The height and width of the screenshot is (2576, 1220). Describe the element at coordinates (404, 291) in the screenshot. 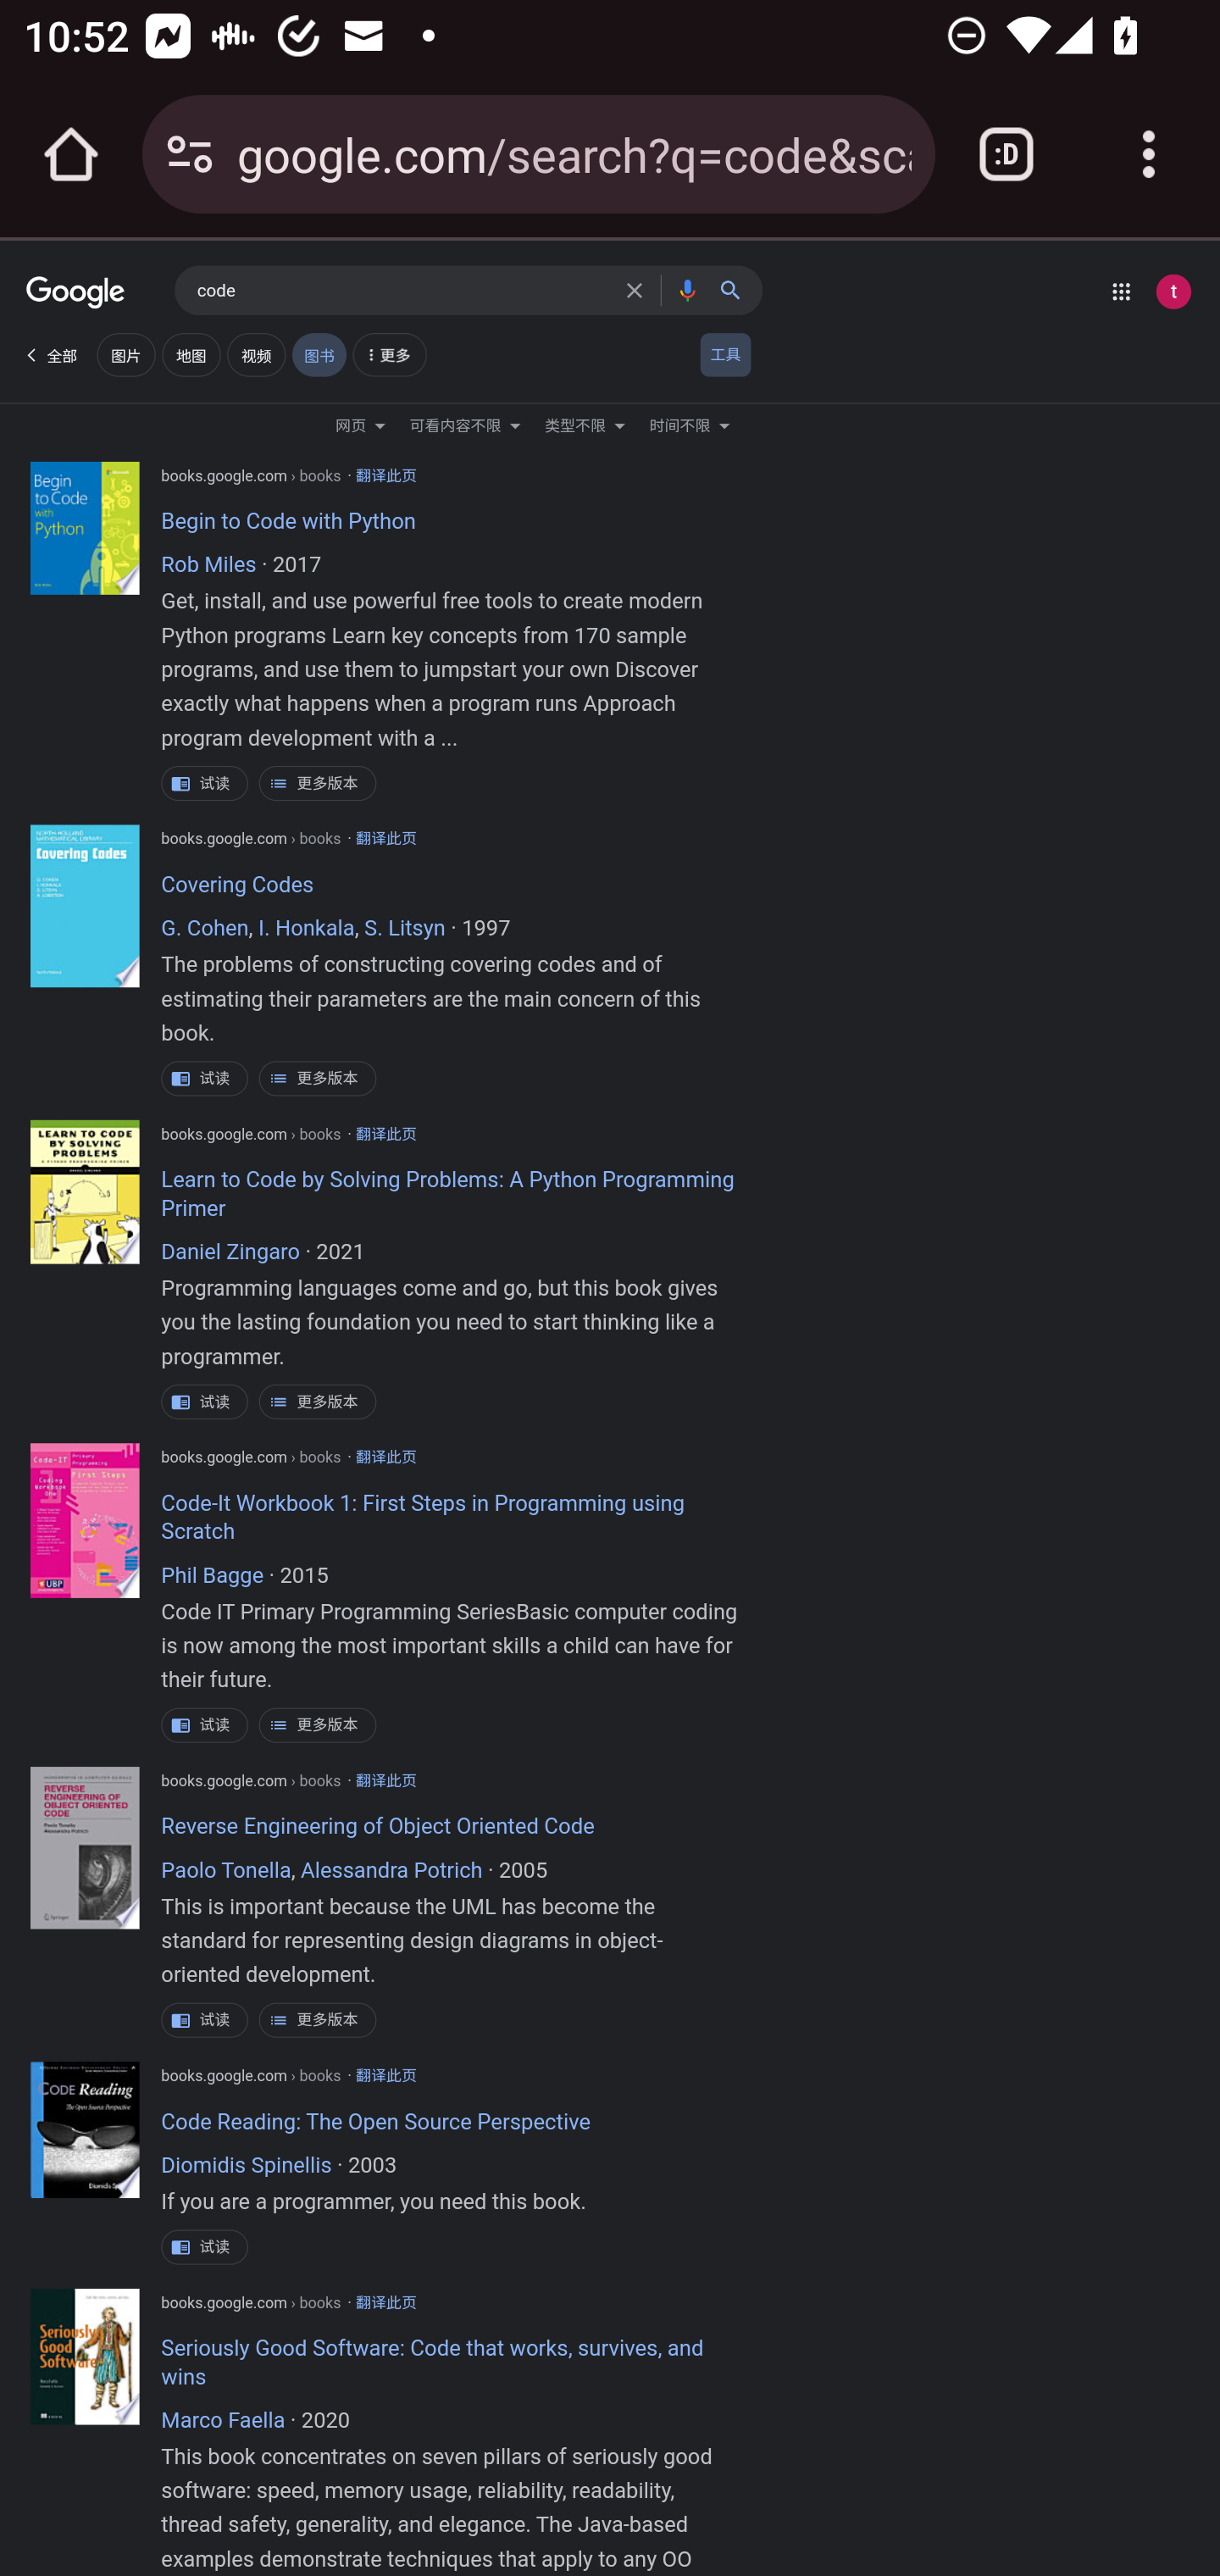

I see `code` at that location.